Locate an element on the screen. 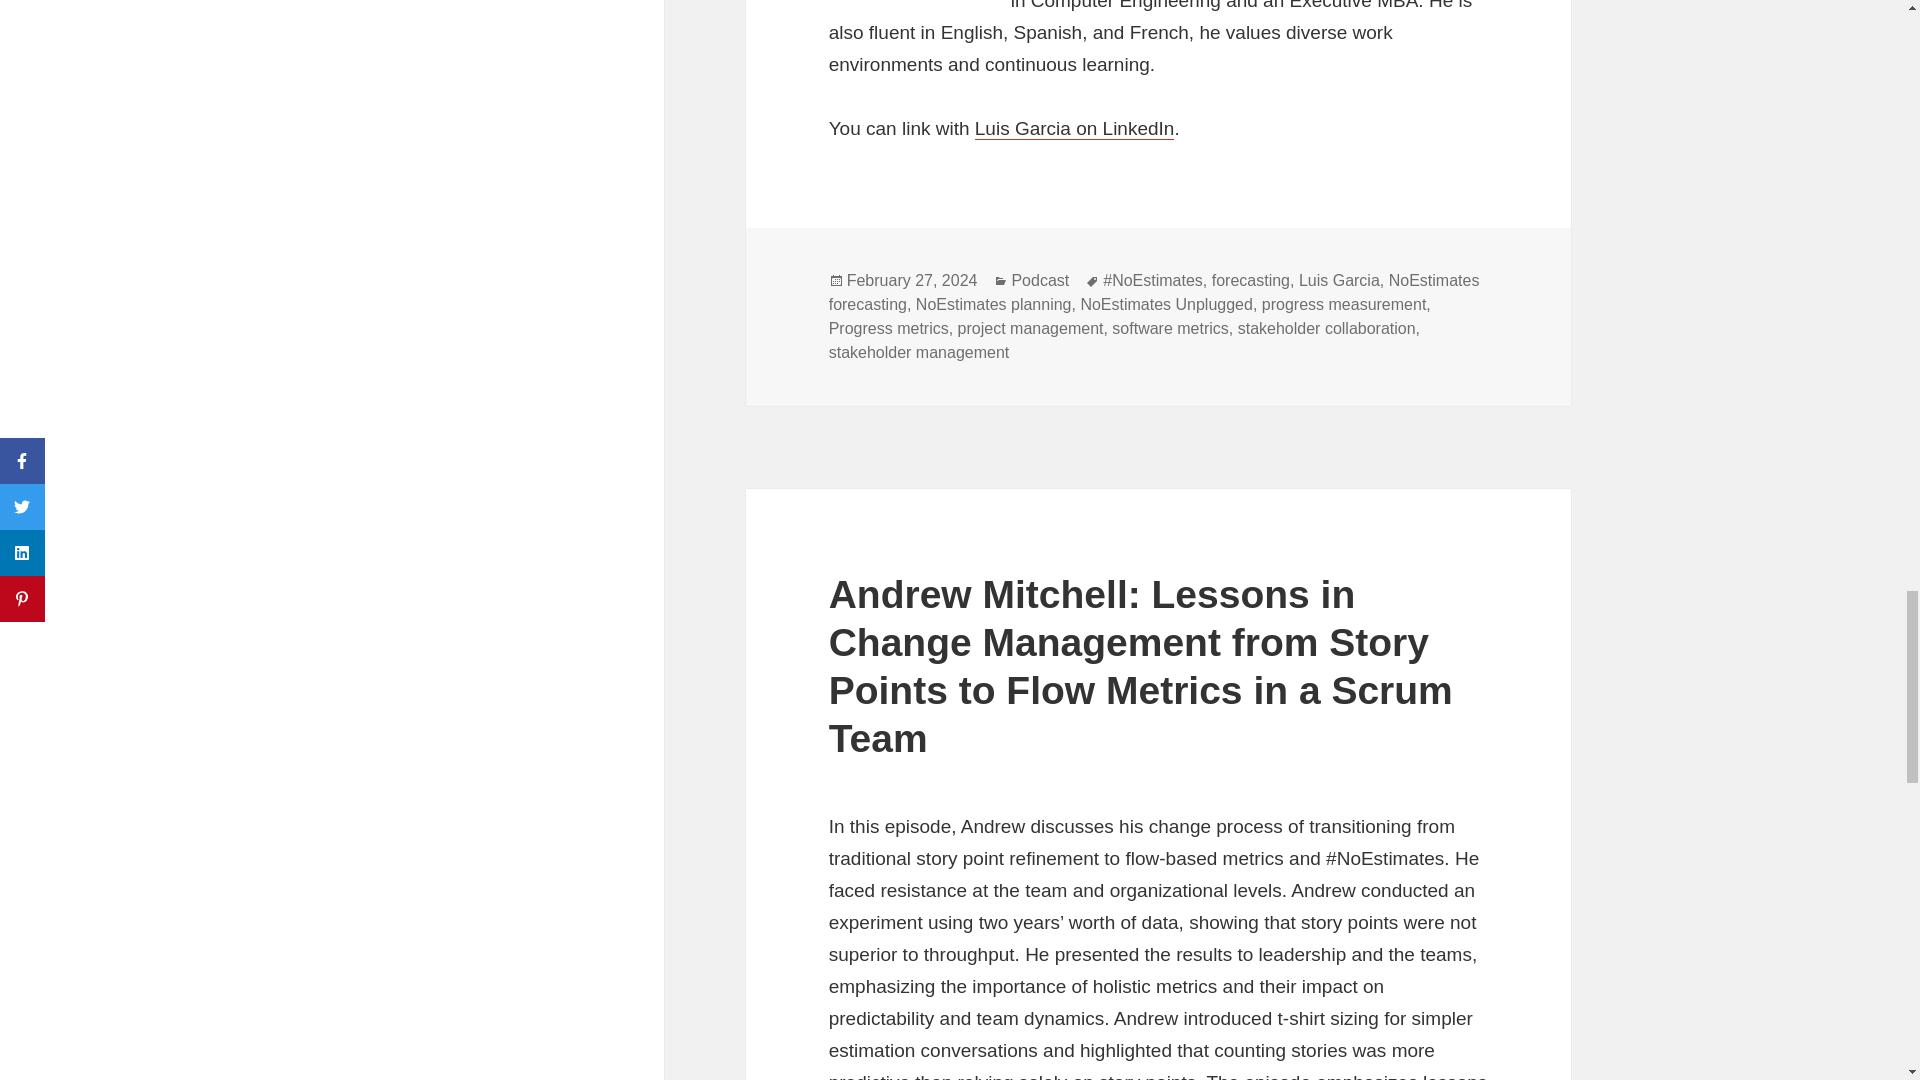 The image size is (1920, 1080). forecasting is located at coordinates (1250, 281).